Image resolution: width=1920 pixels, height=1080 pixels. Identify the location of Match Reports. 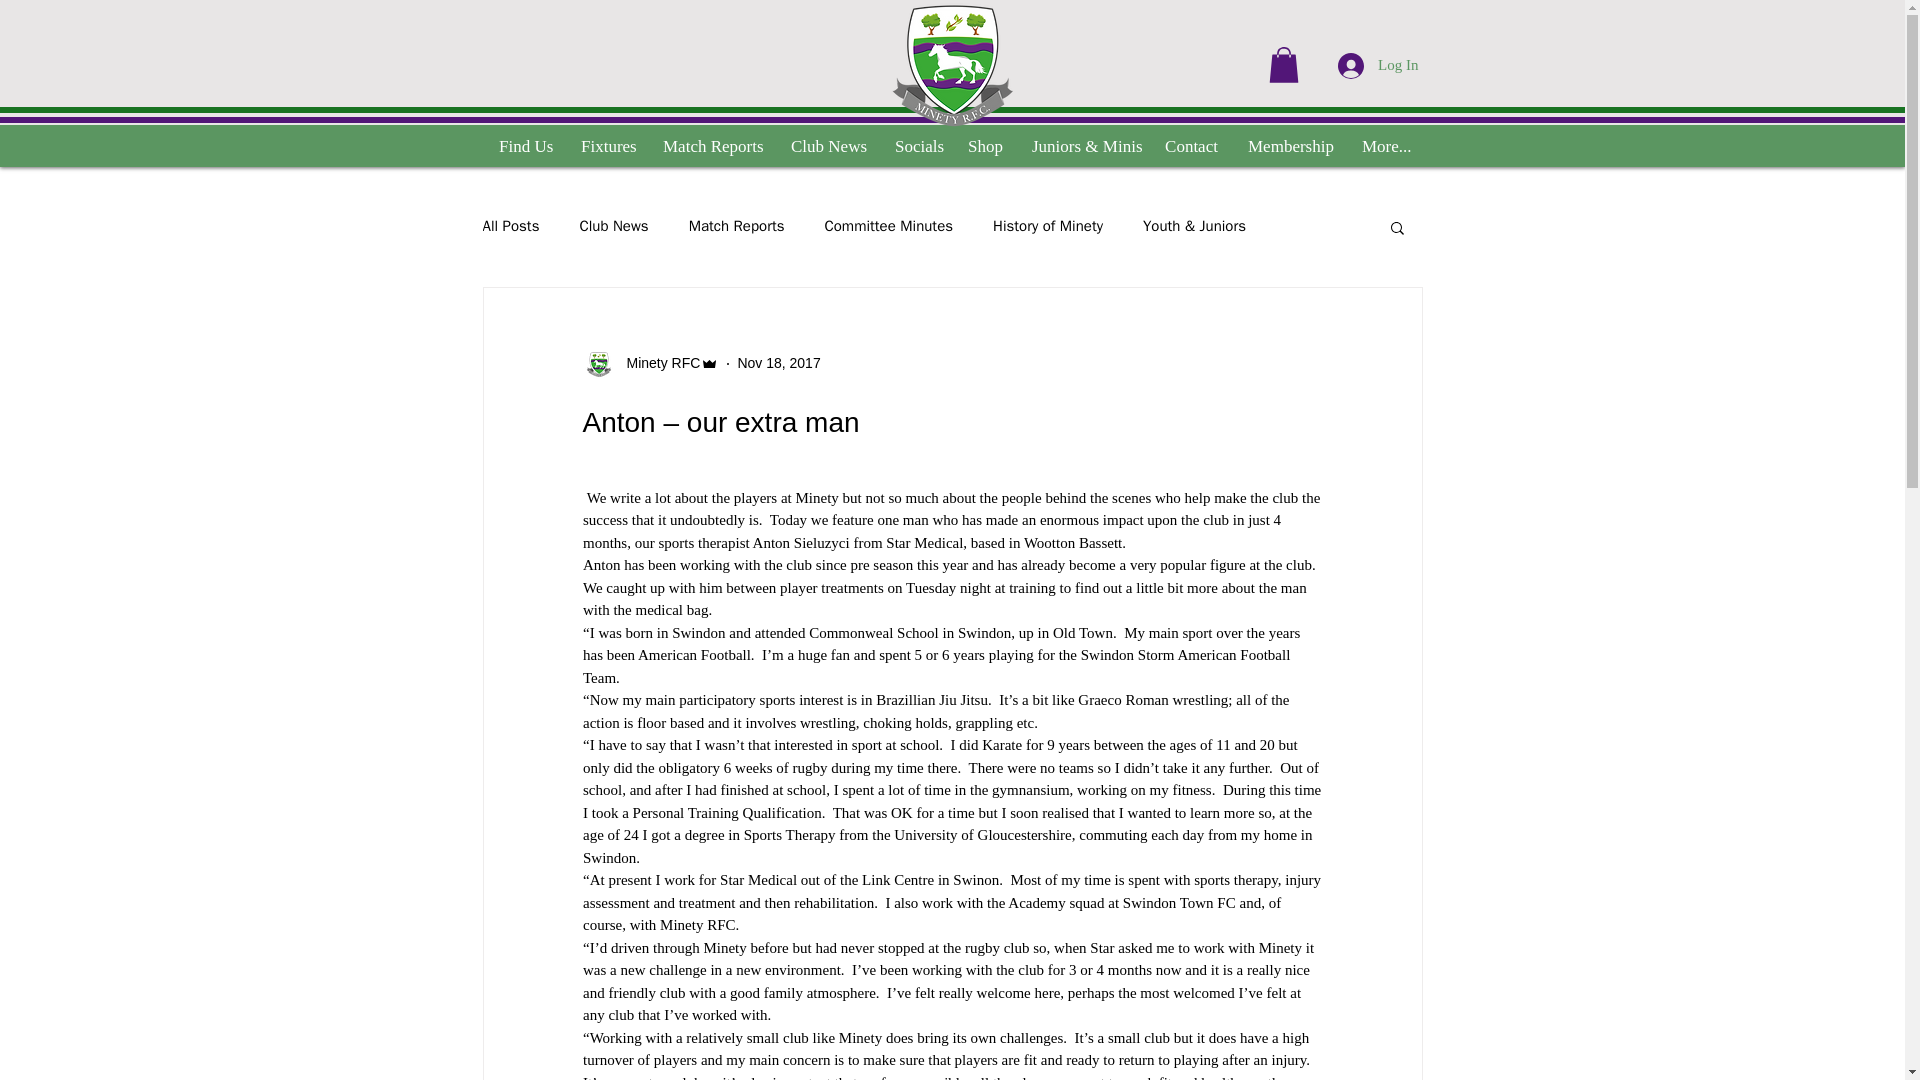
(737, 226).